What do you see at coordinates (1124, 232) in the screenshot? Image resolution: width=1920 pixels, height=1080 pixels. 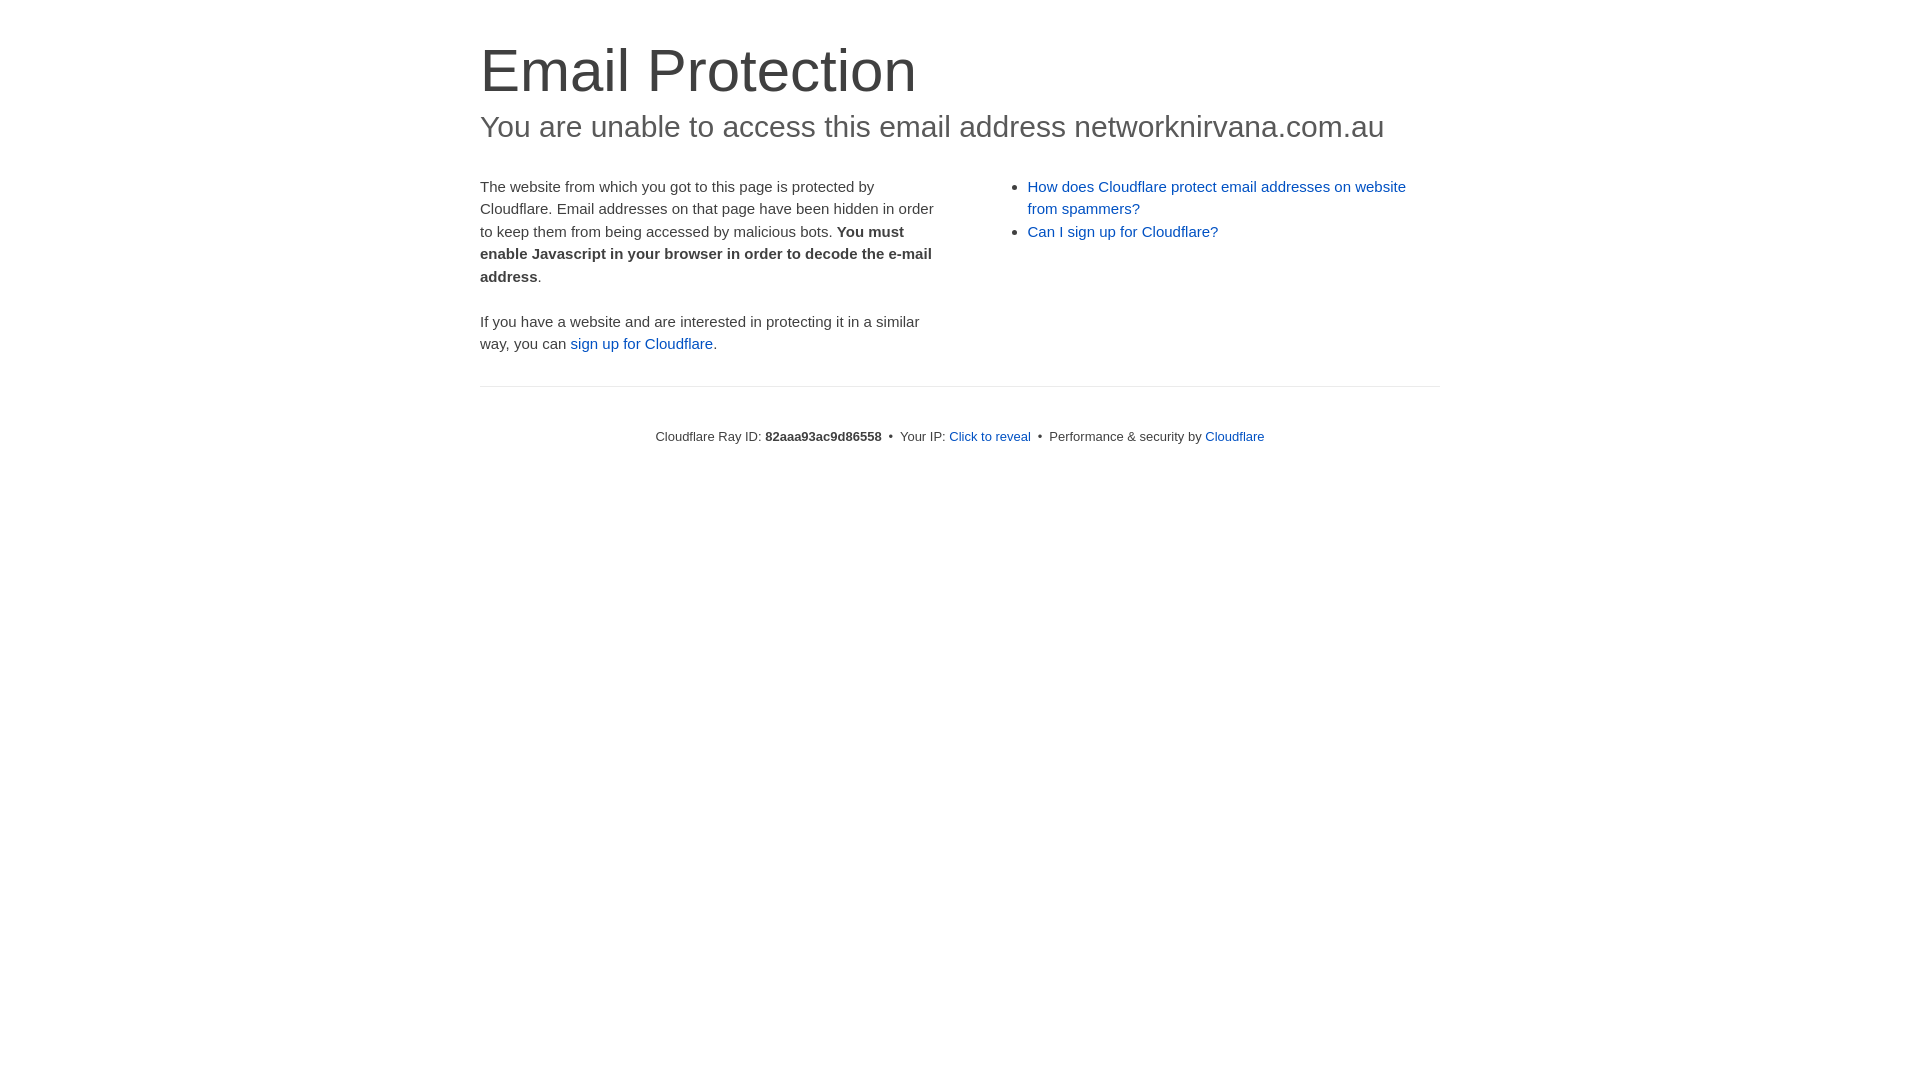 I see `Can I sign up for Cloudflare?` at bounding box center [1124, 232].